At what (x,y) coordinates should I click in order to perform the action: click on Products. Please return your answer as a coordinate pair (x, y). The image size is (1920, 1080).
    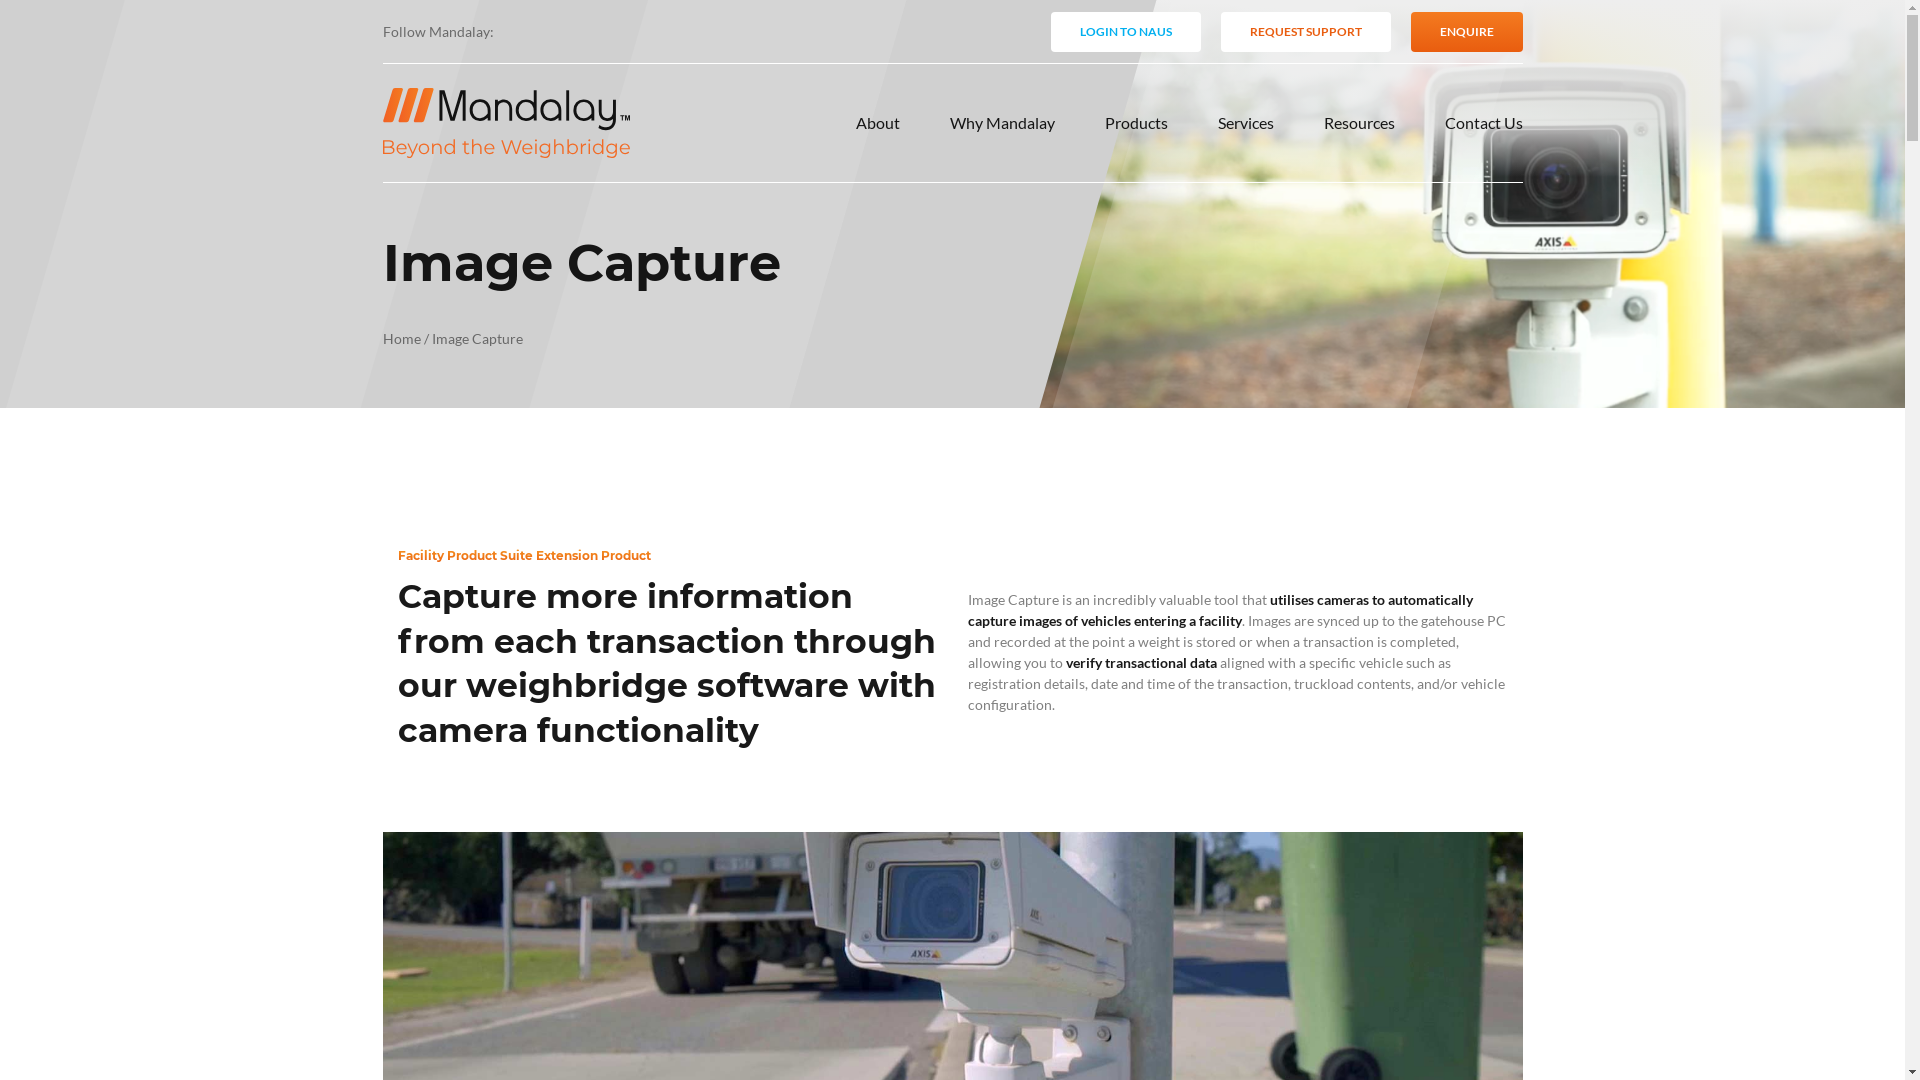
    Looking at the image, I should click on (1136, 122).